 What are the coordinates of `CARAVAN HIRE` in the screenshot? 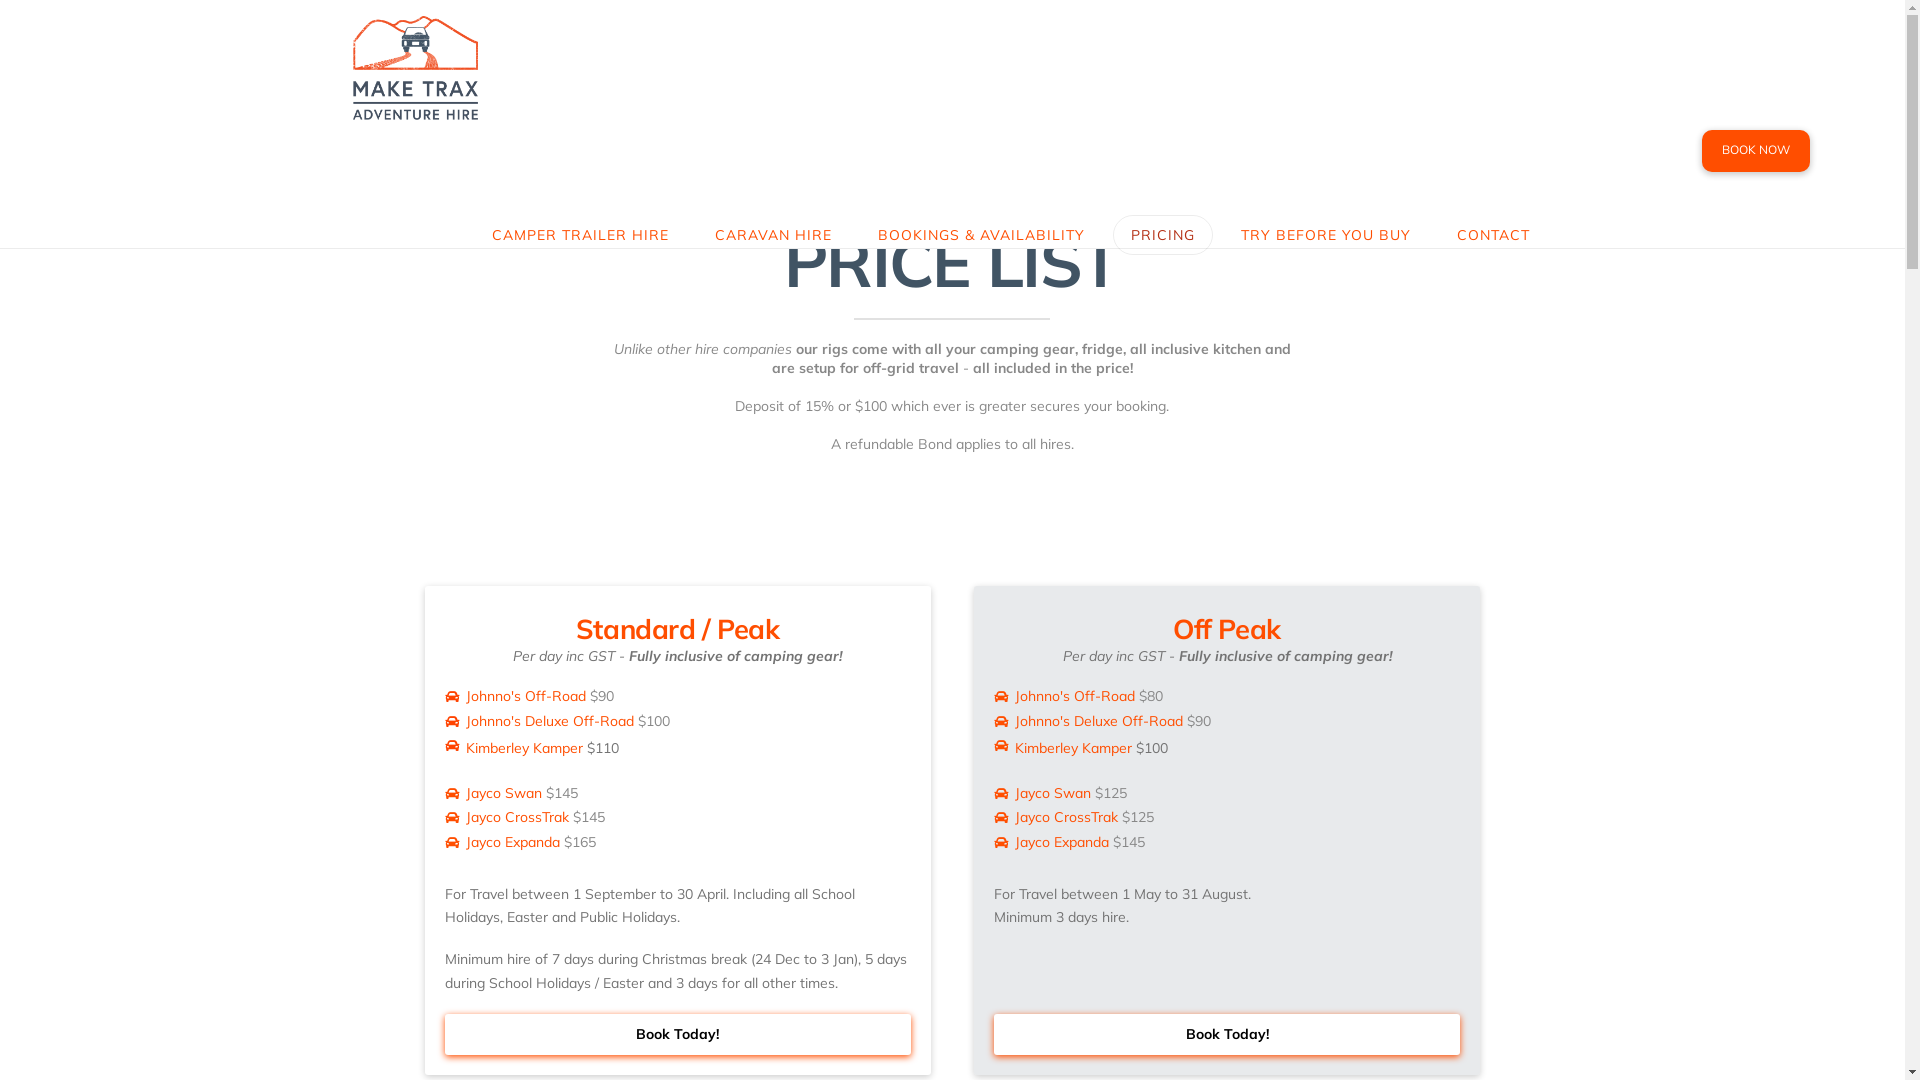 It's located at (774, 174).